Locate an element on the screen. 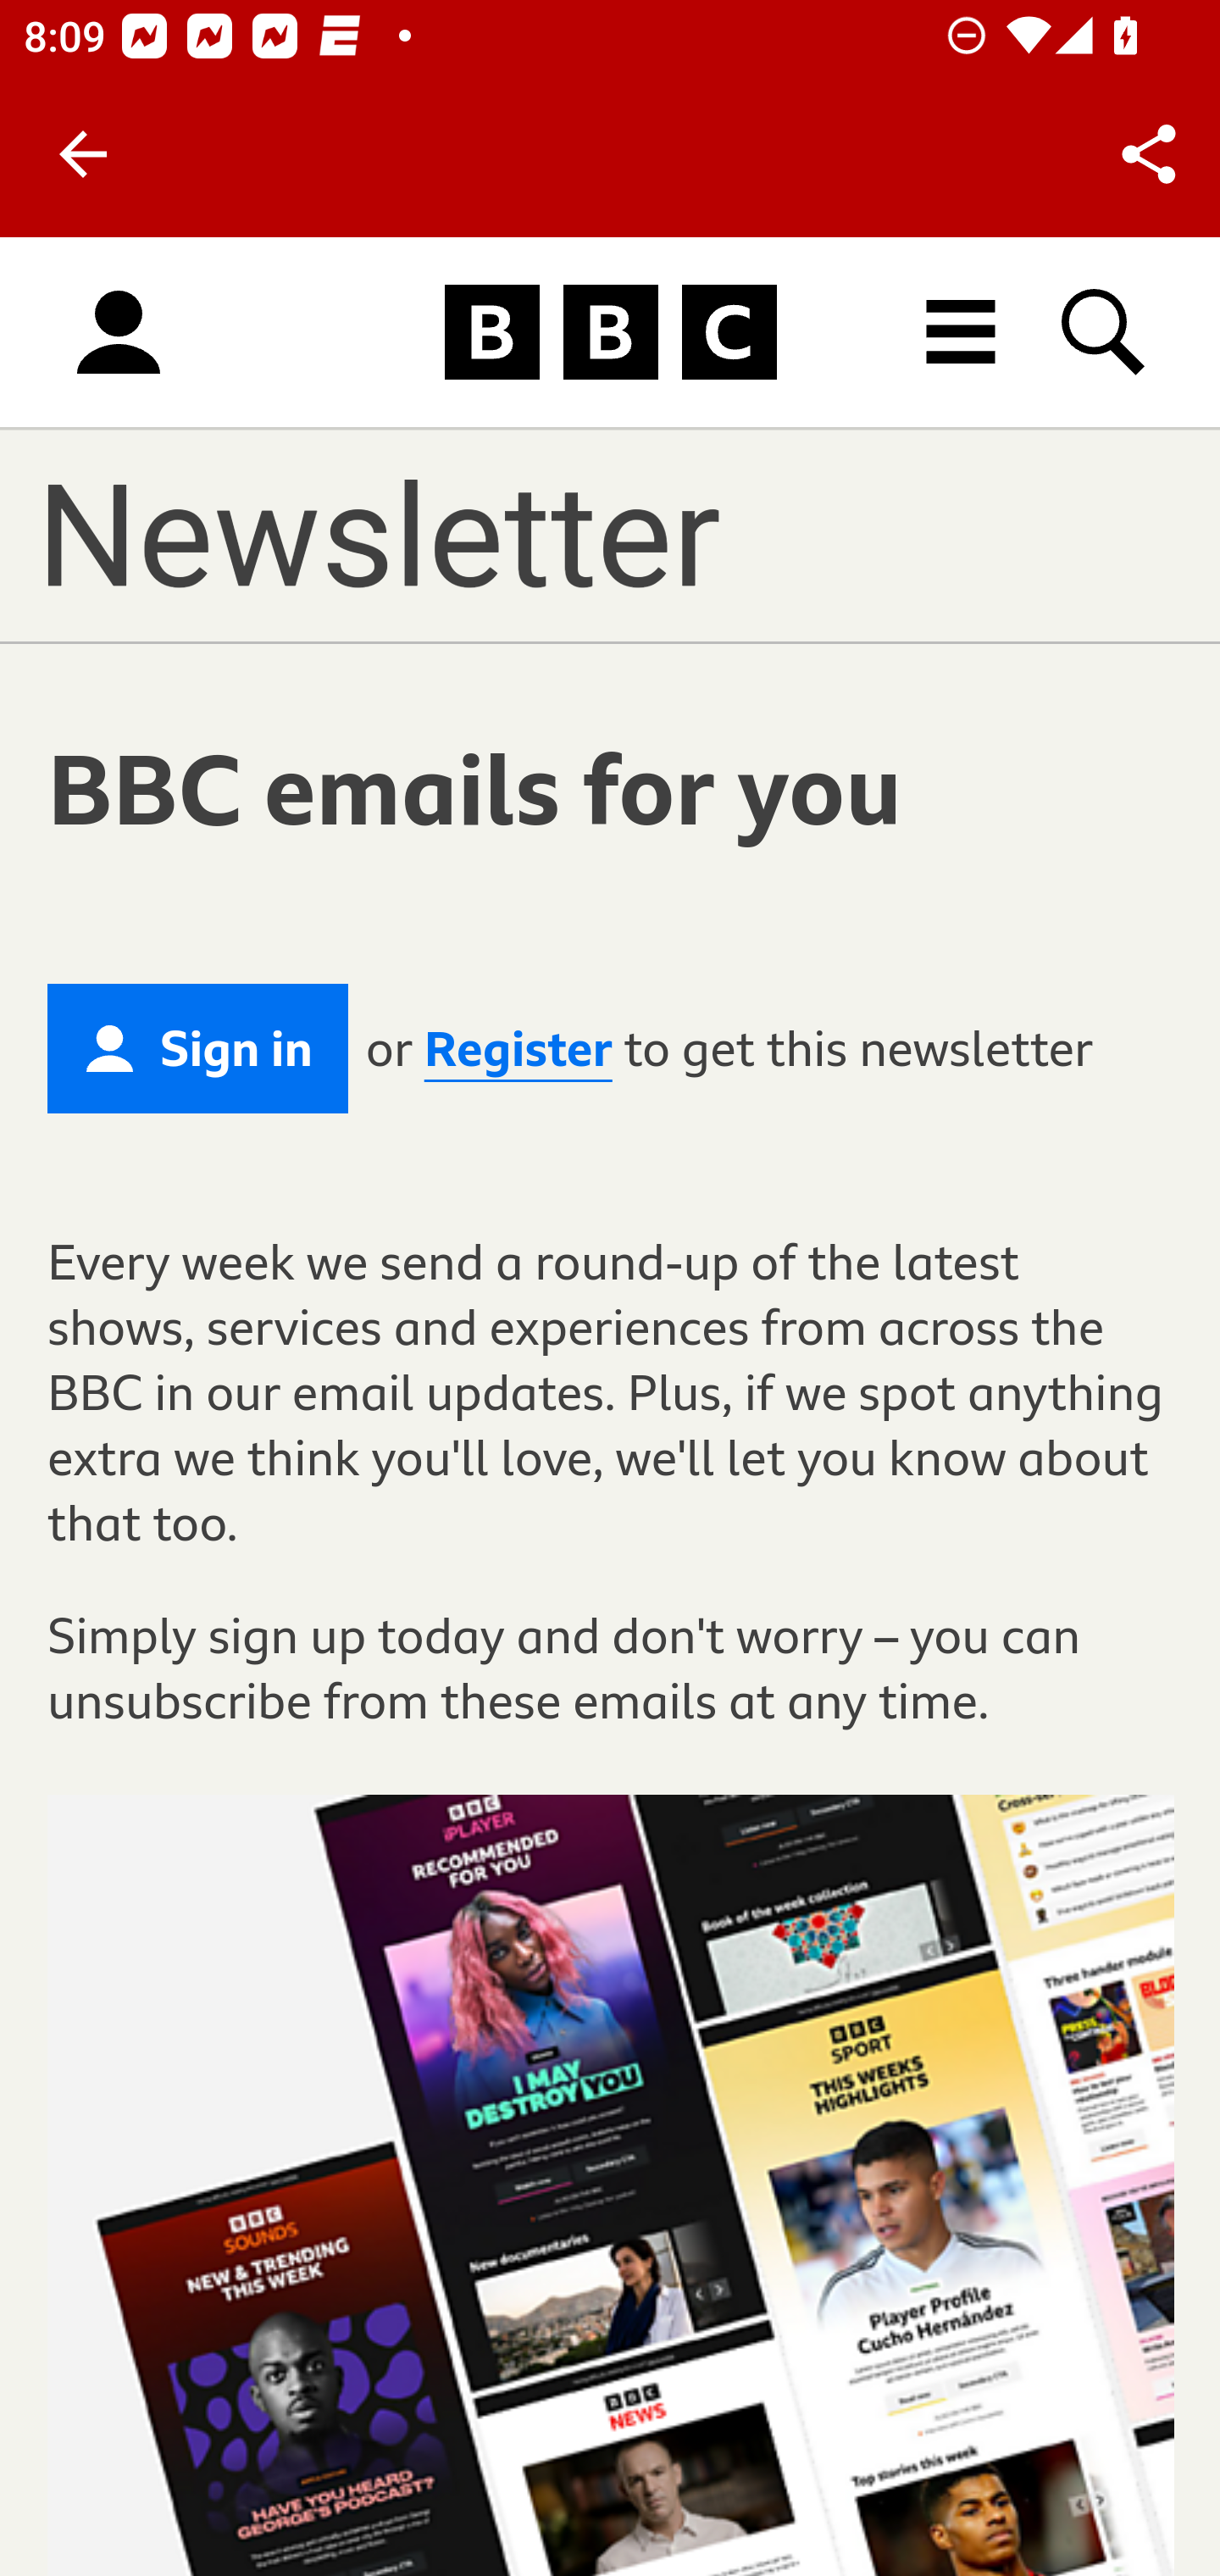 The image size is (1220, 2576). NEWSLETTERS is located at coordinates (513, 534).